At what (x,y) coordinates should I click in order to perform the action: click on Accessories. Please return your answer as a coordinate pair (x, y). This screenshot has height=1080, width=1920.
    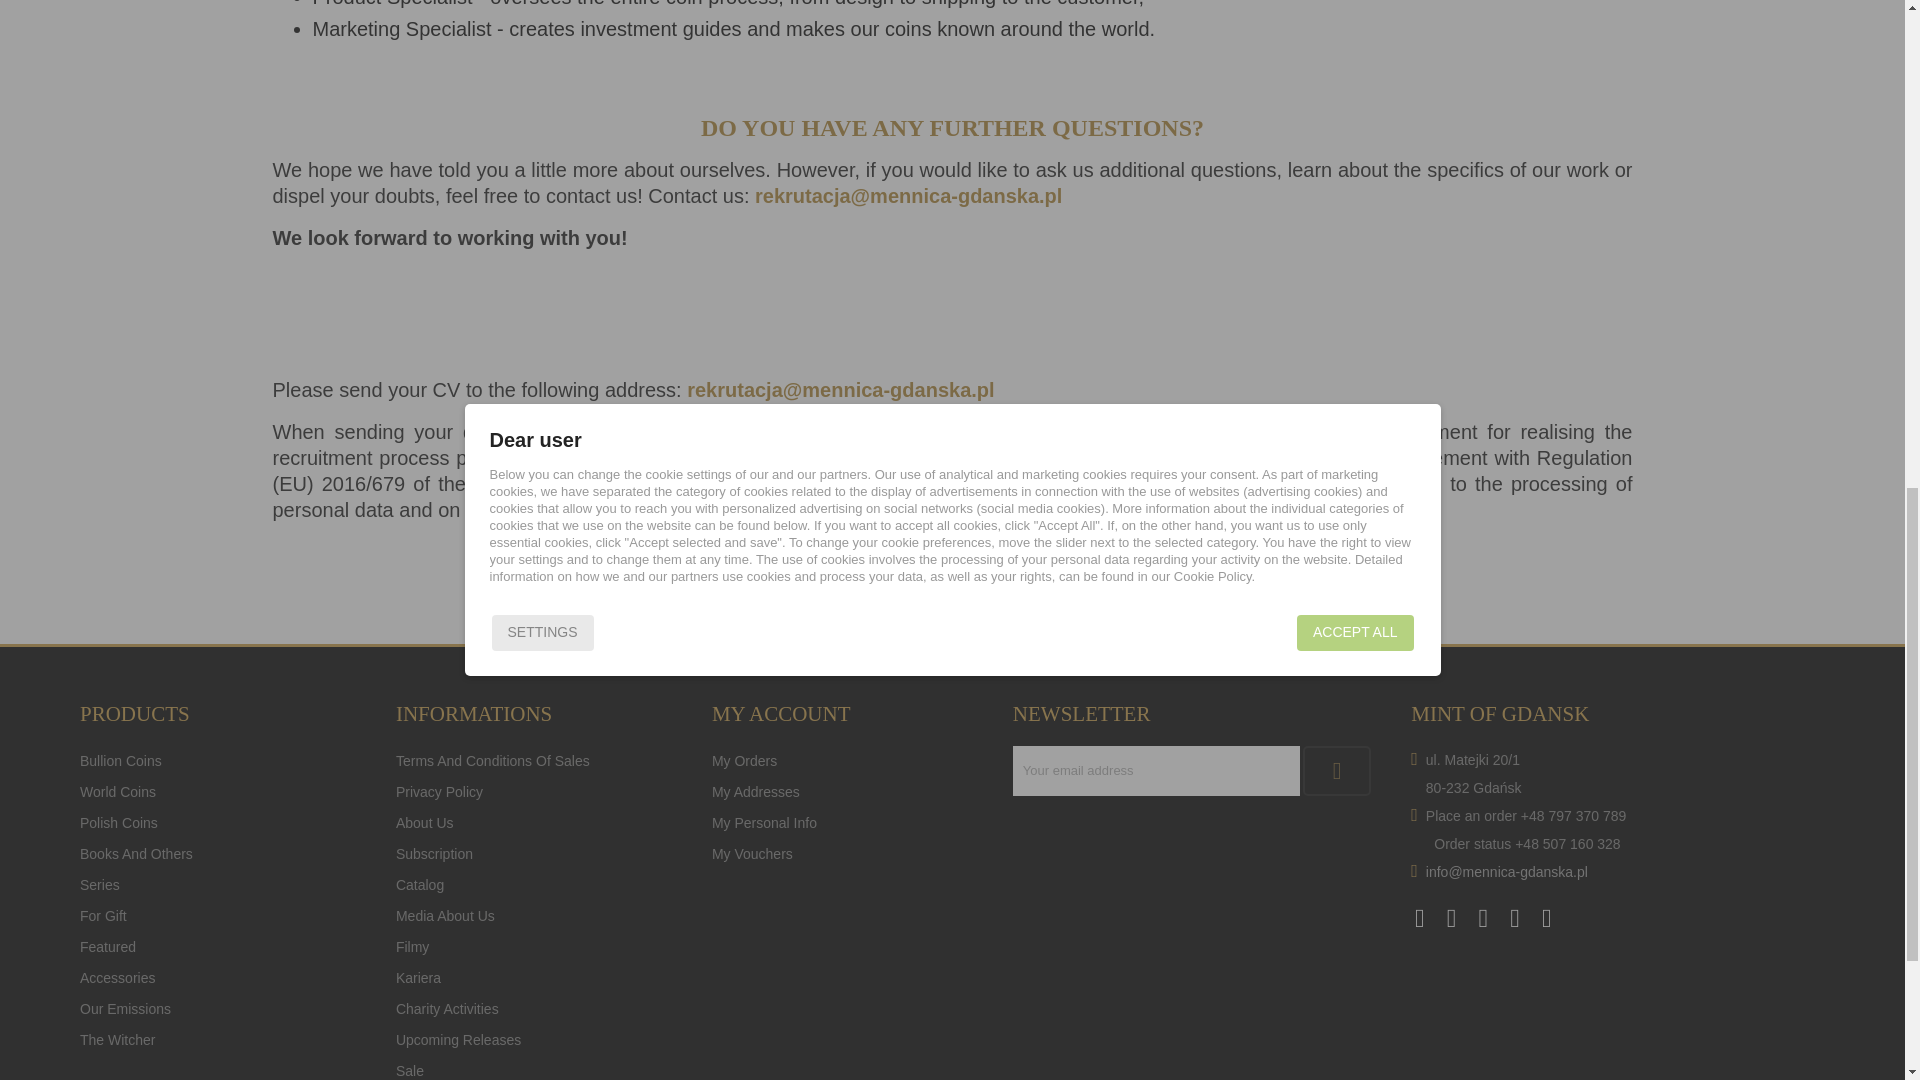
    Looking at the image, I should click on (118, 978).